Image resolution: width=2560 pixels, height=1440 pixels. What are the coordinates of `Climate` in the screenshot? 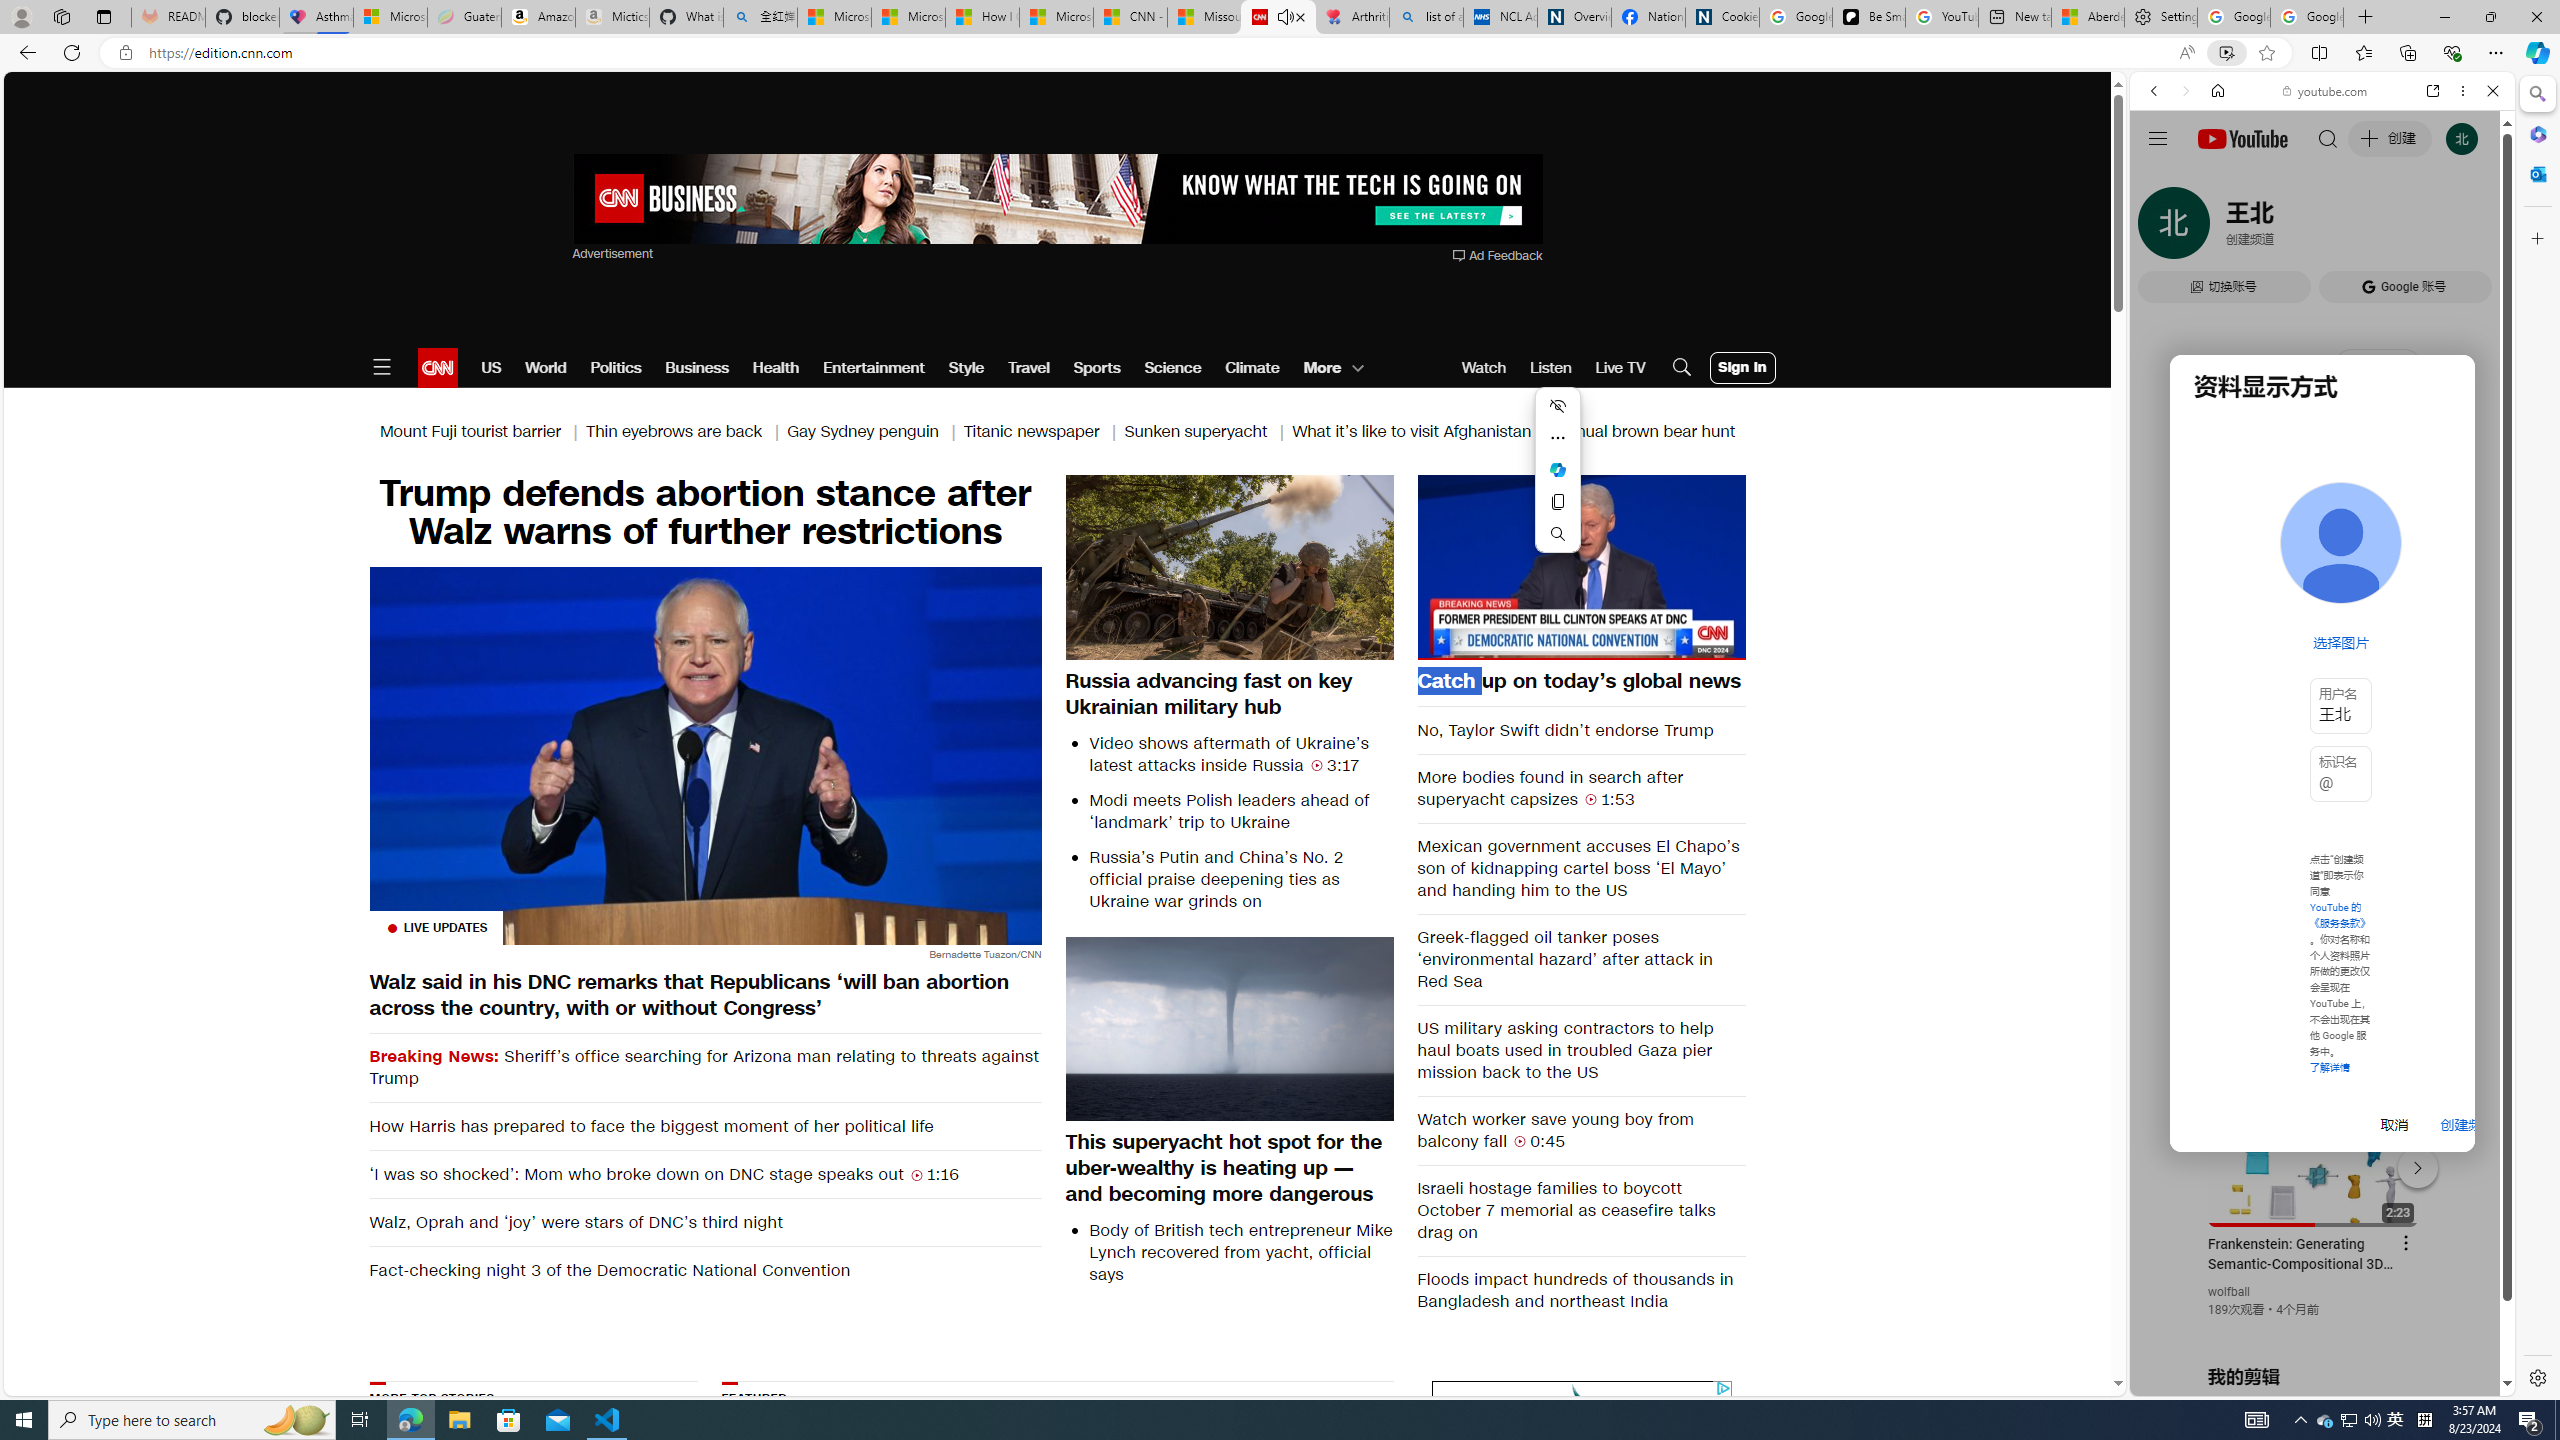 It's located at (1253, 368).